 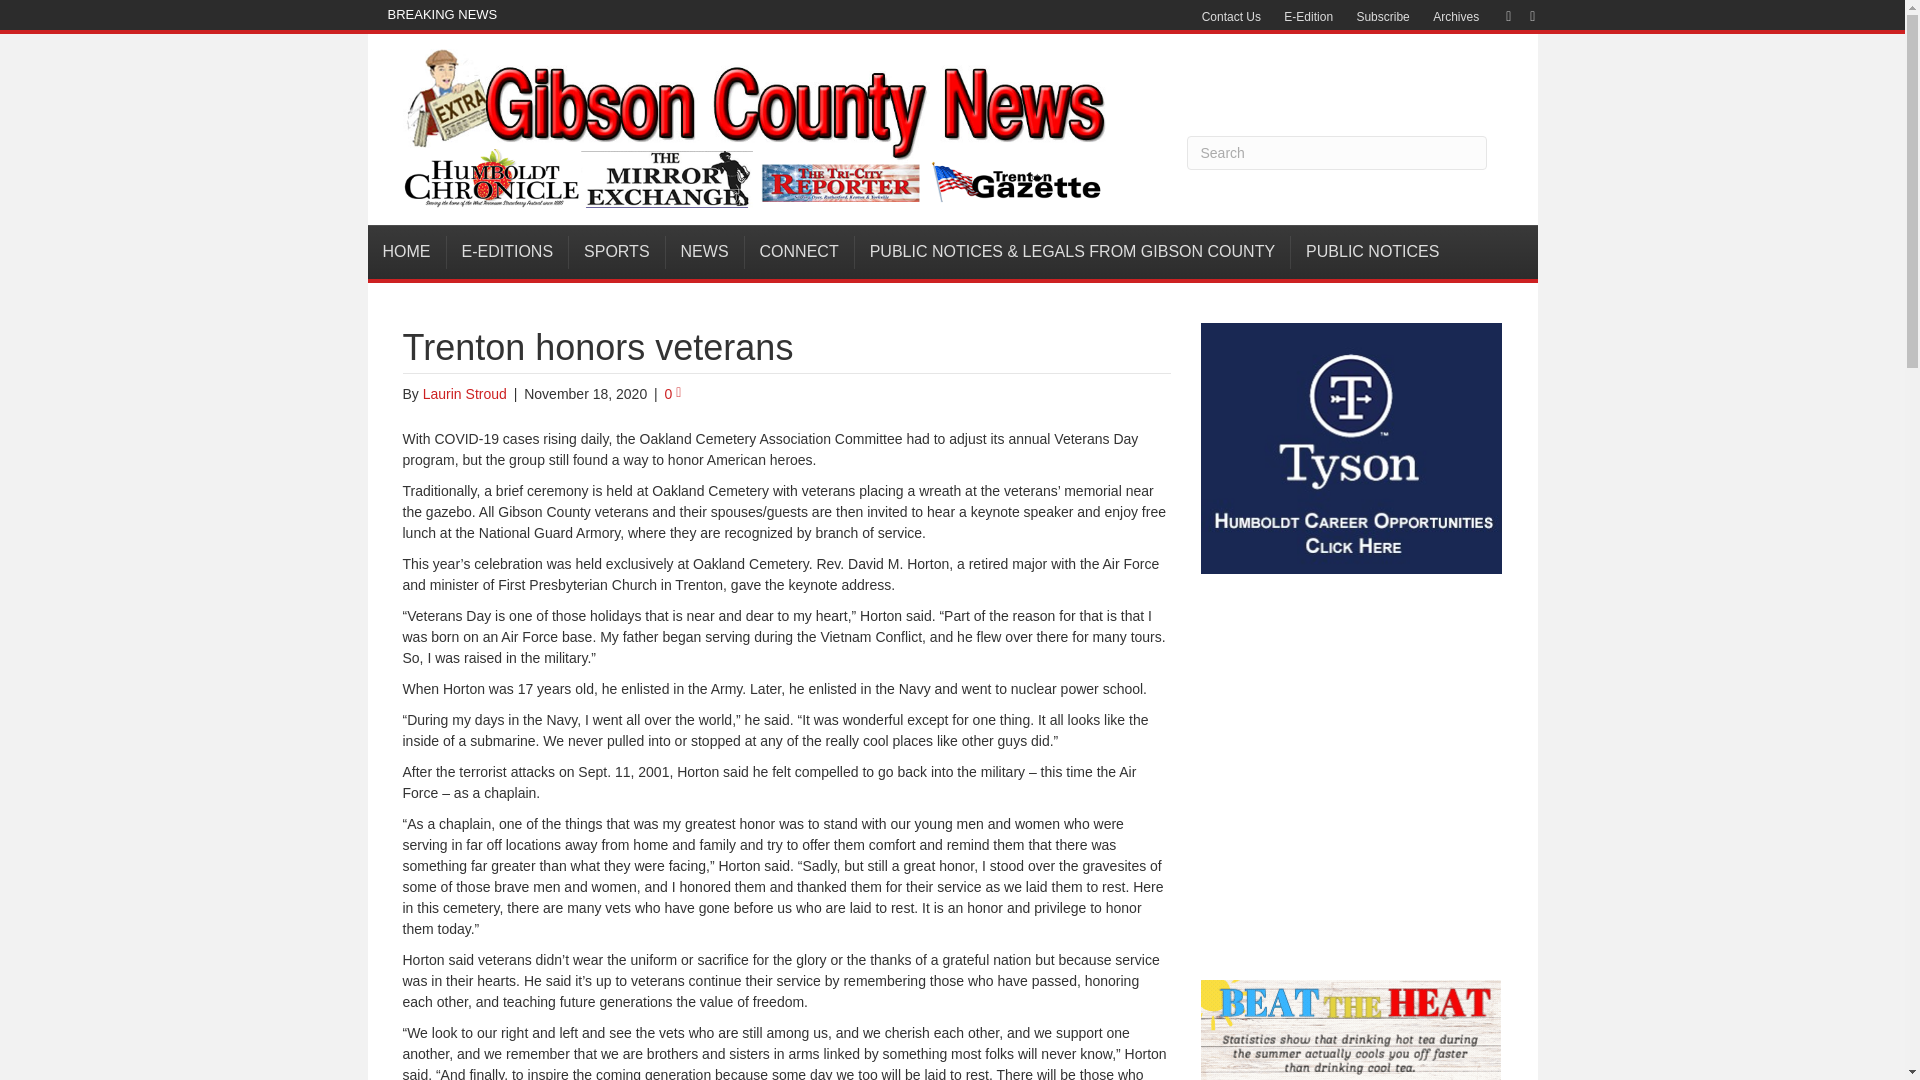 I want to click on E-Edition, so click(x=1308, y=17).